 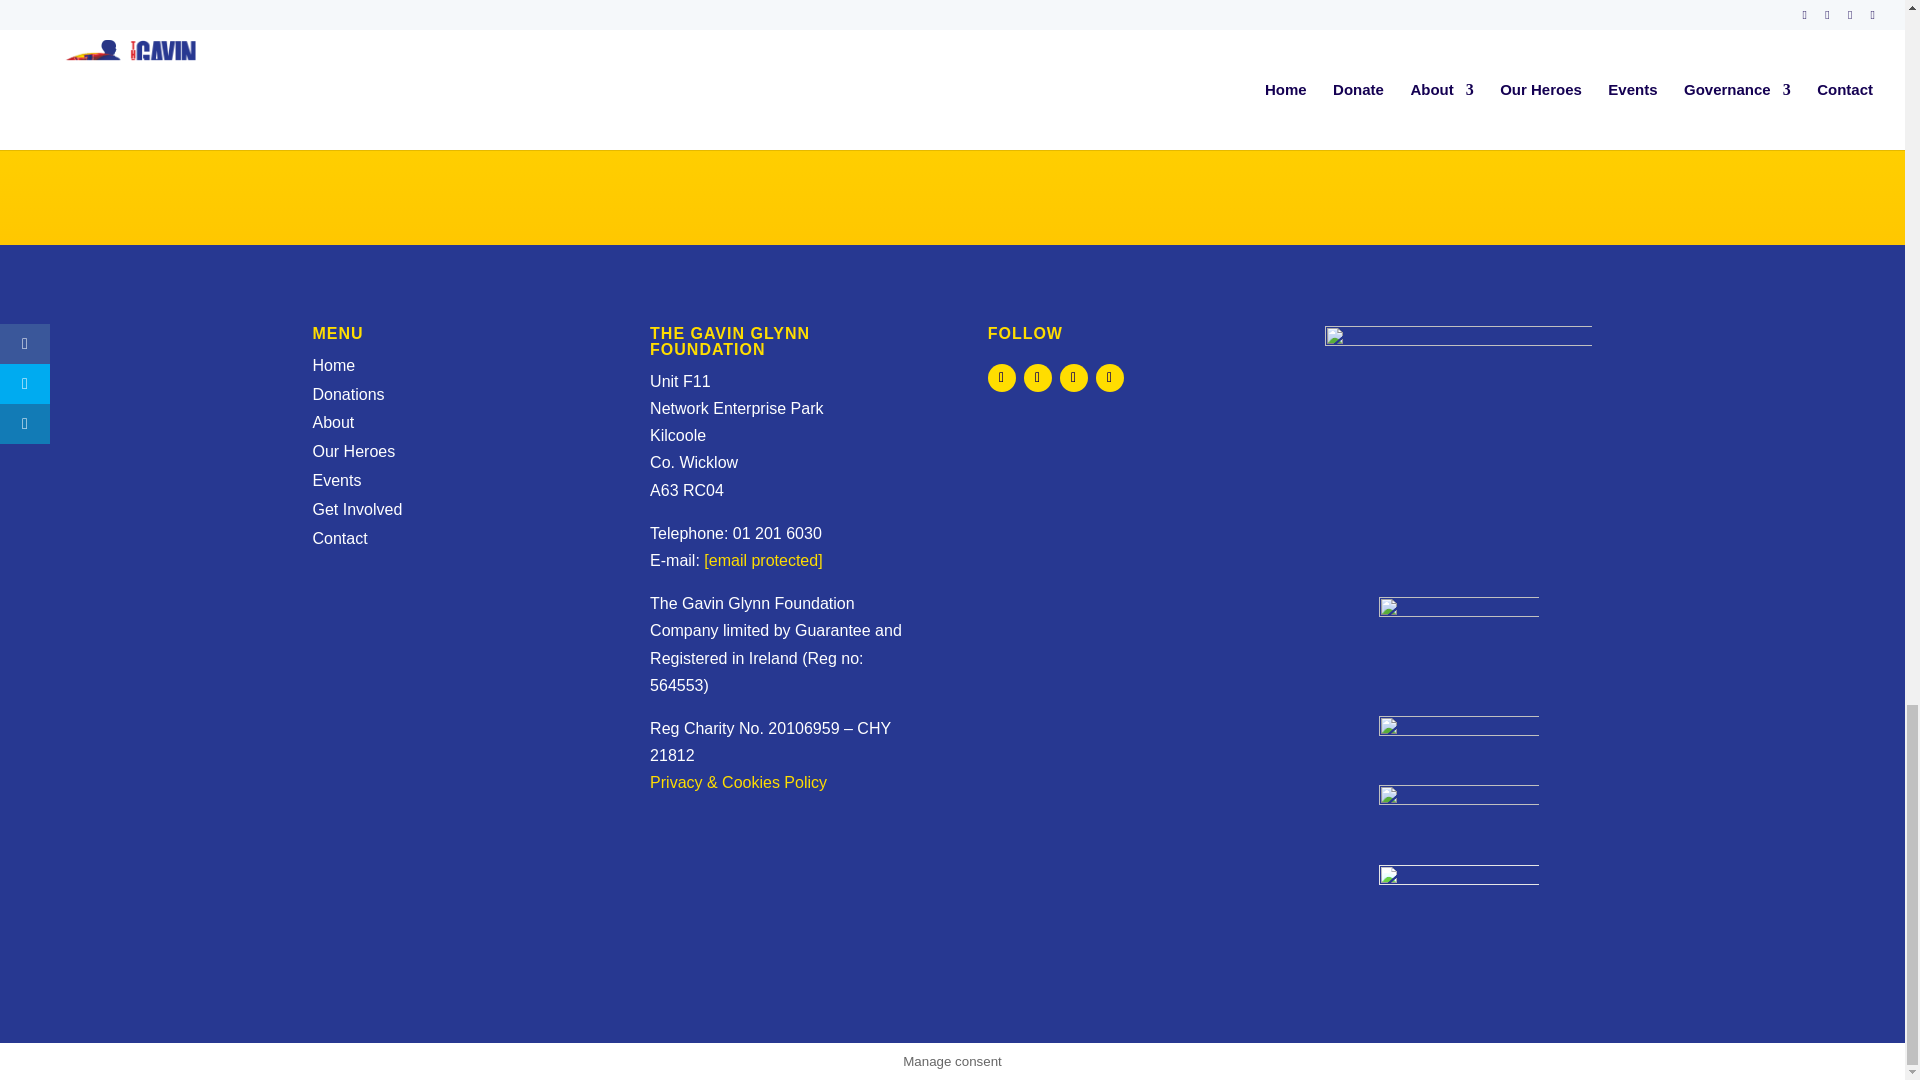 I want to click on Home, so click(x=333, y=365).